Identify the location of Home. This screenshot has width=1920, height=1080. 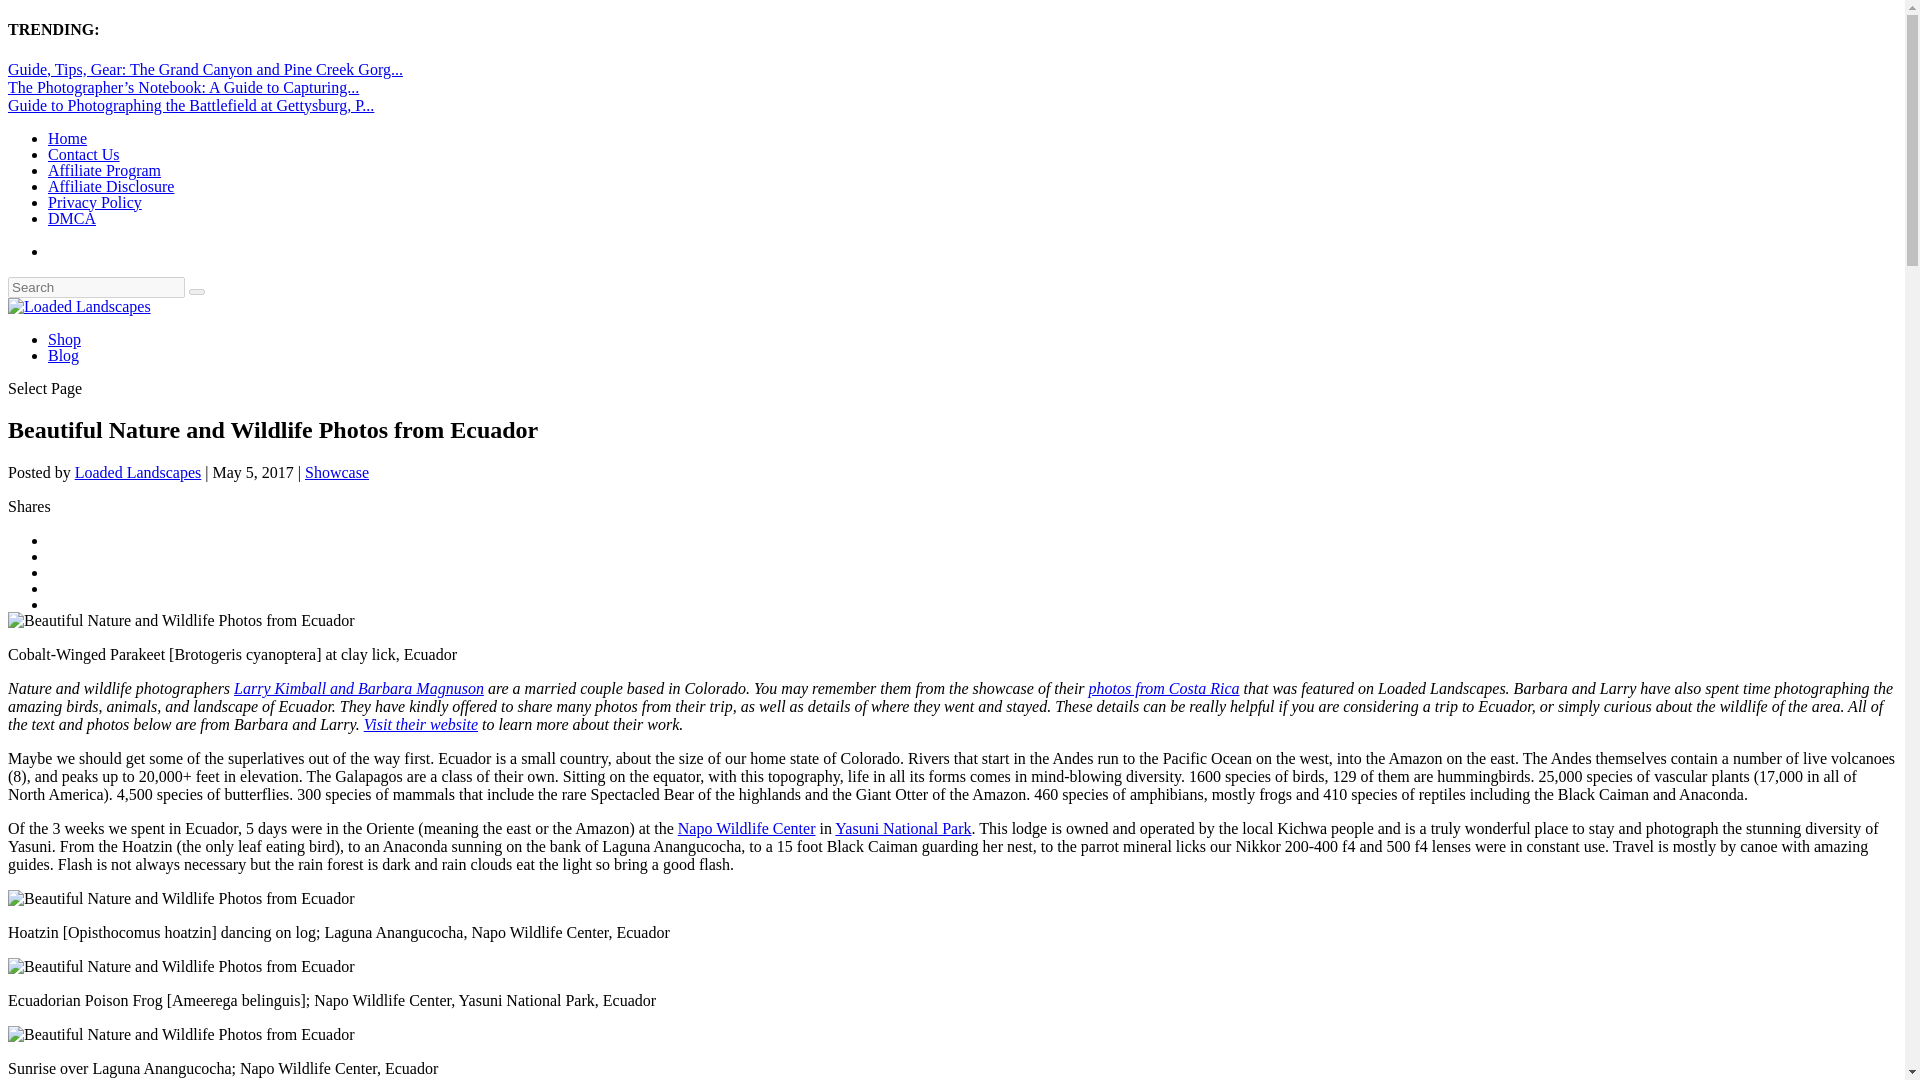
(67, 138).